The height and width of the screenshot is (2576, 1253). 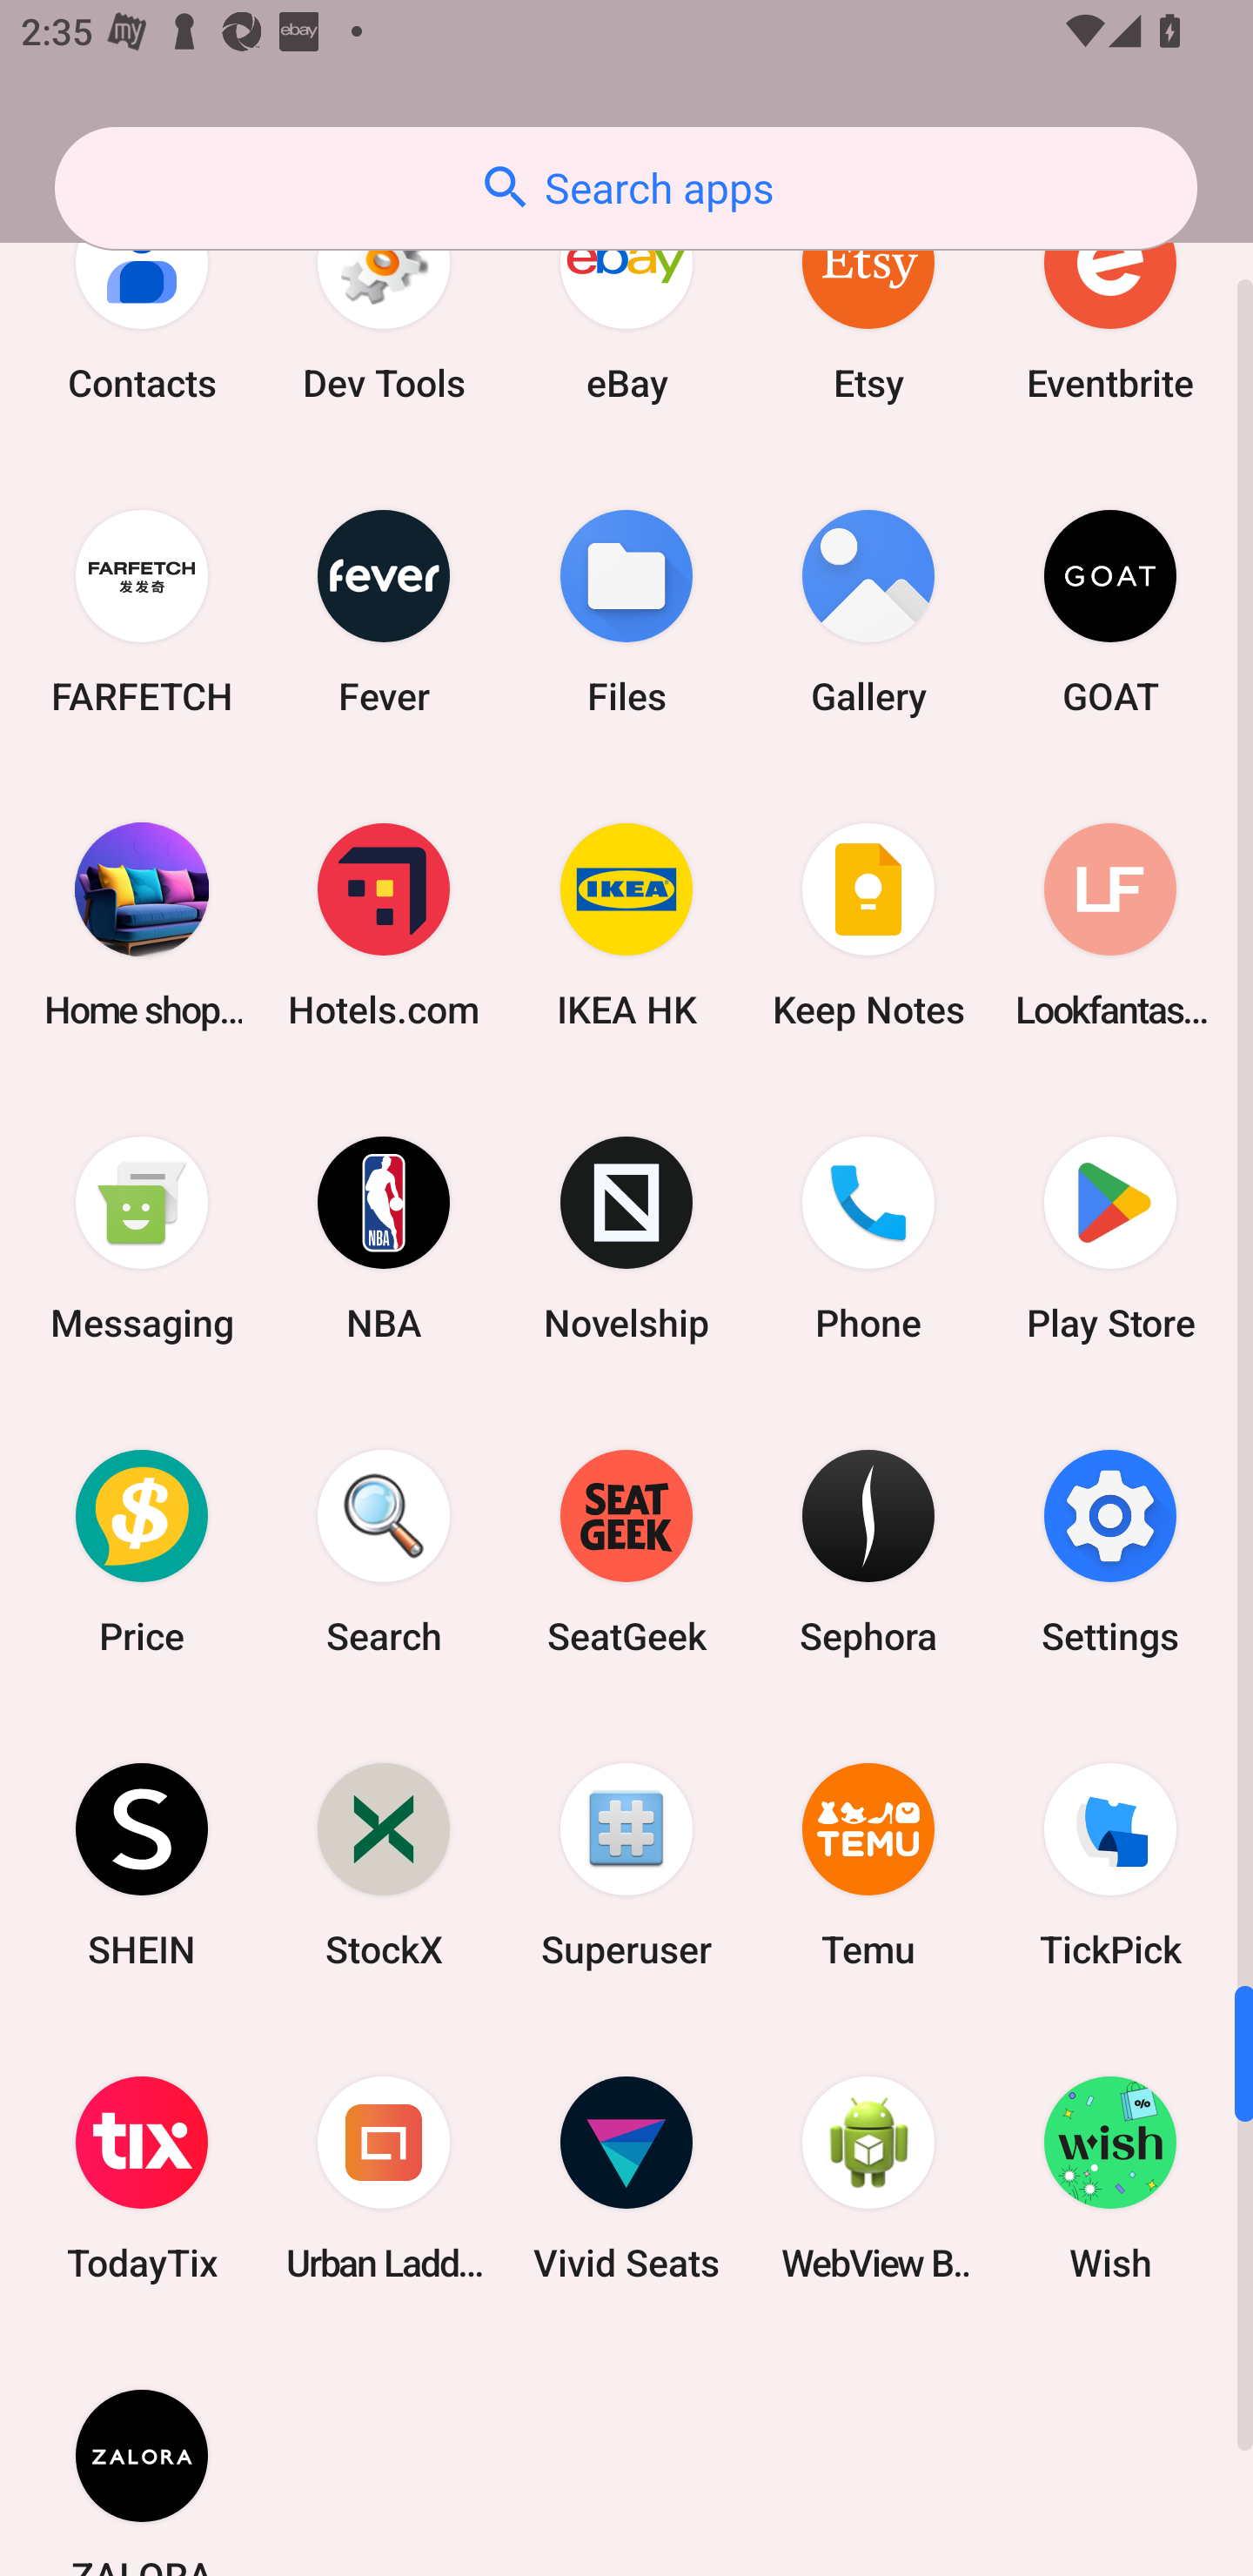 I want to click on Urban Ladder, so click(x=384, y=2177).